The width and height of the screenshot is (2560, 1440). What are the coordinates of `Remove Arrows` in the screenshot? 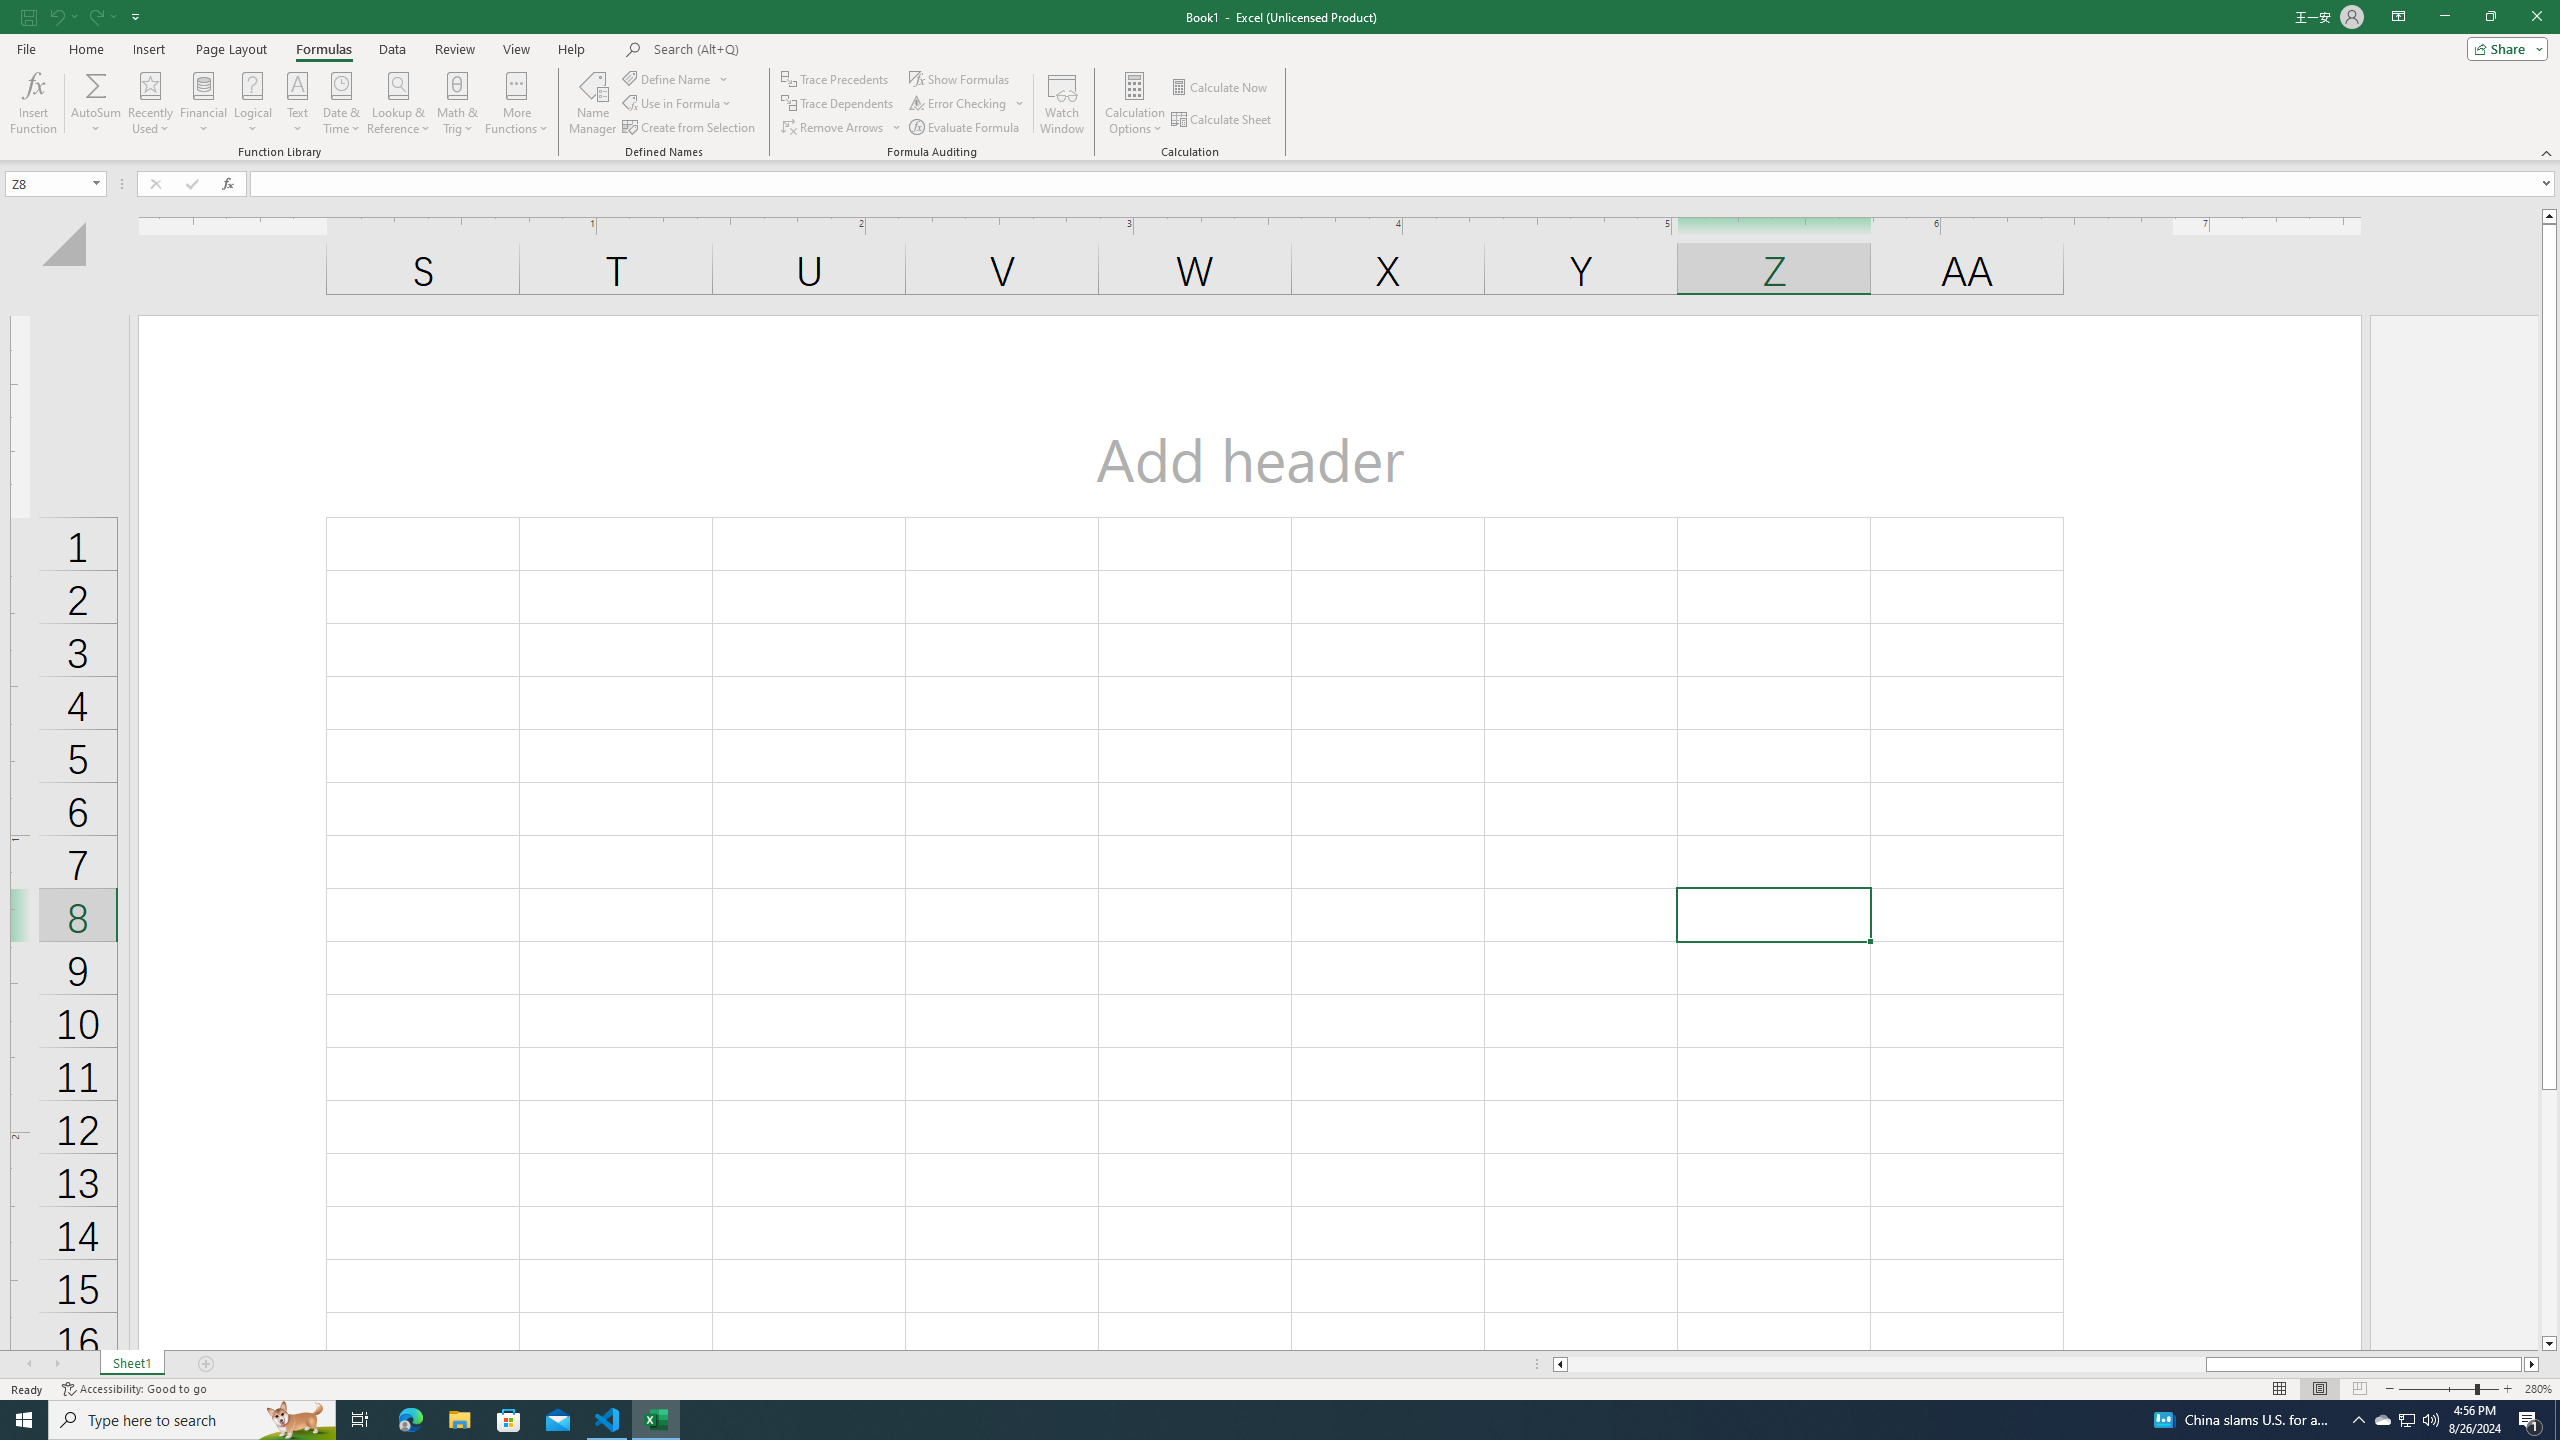 It's located at (842, 128).